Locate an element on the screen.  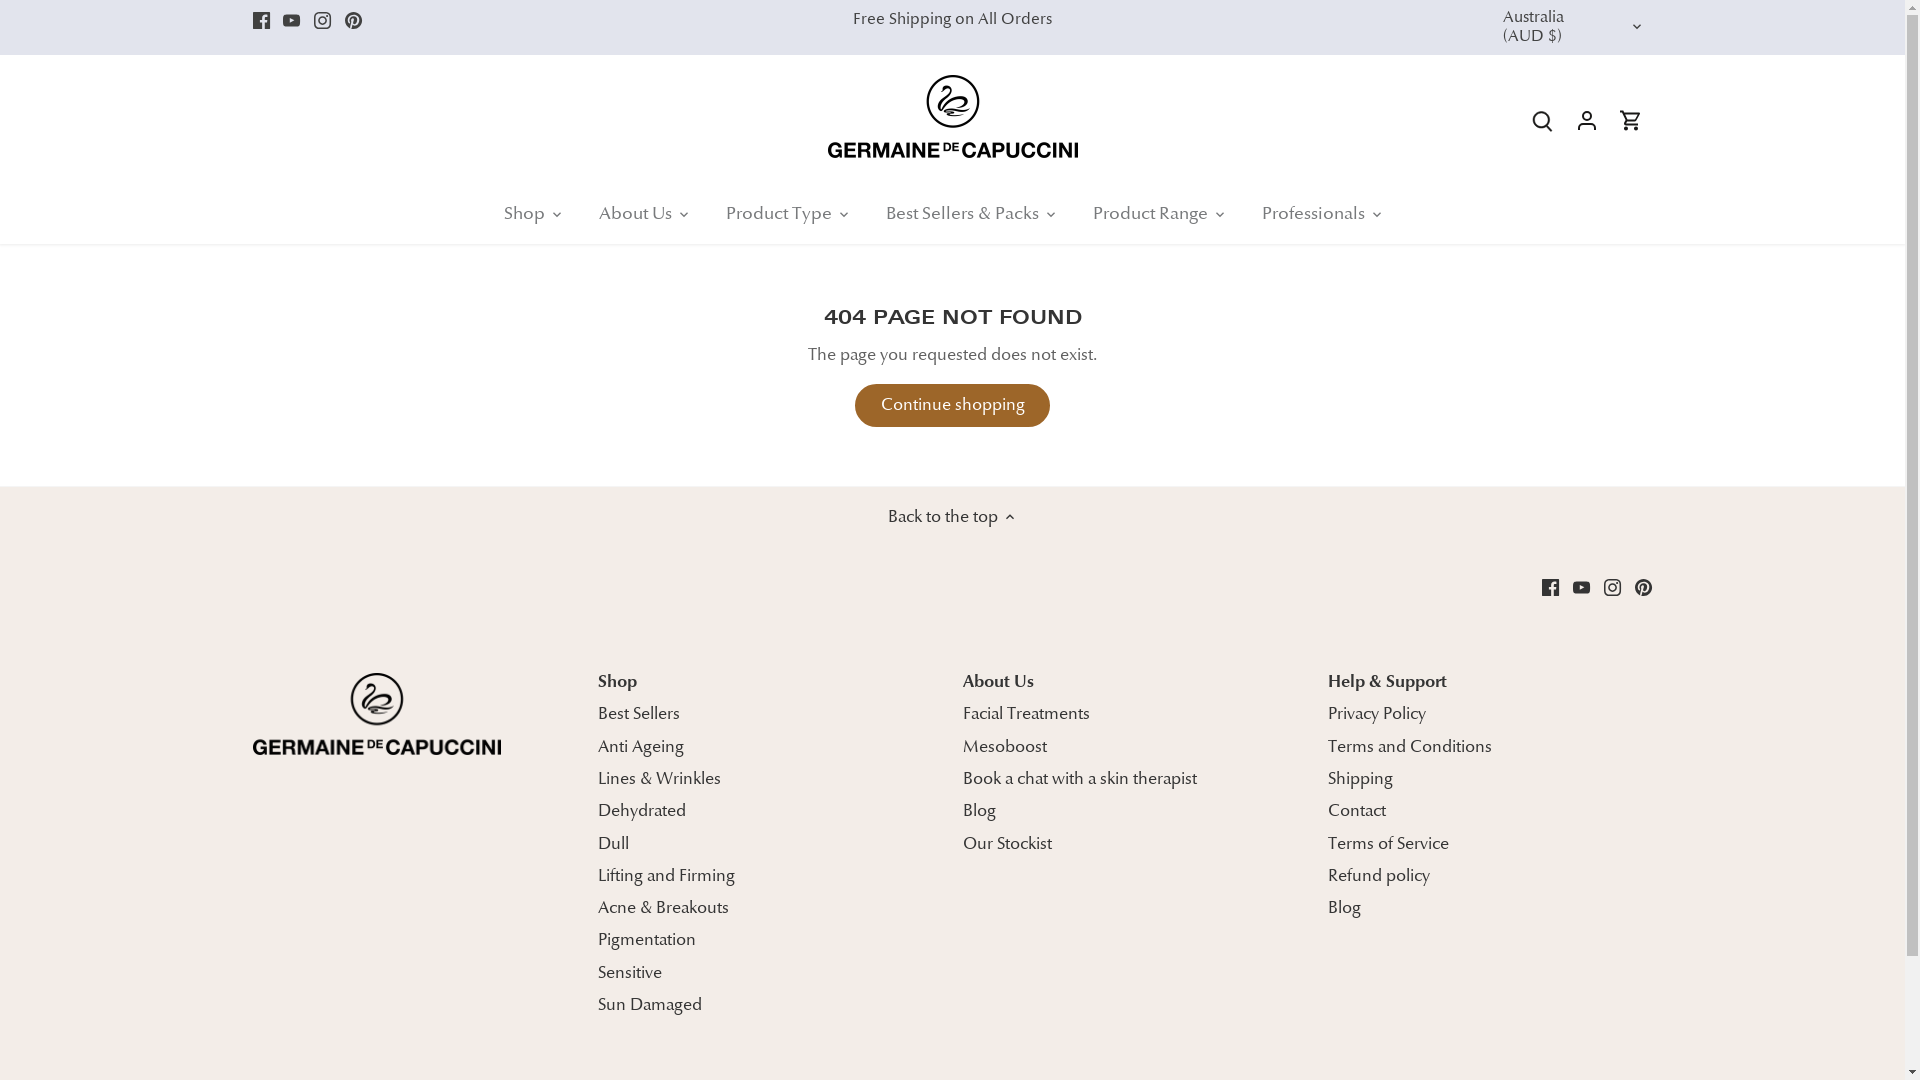
Sensitive is located at coordinates (630, 973).